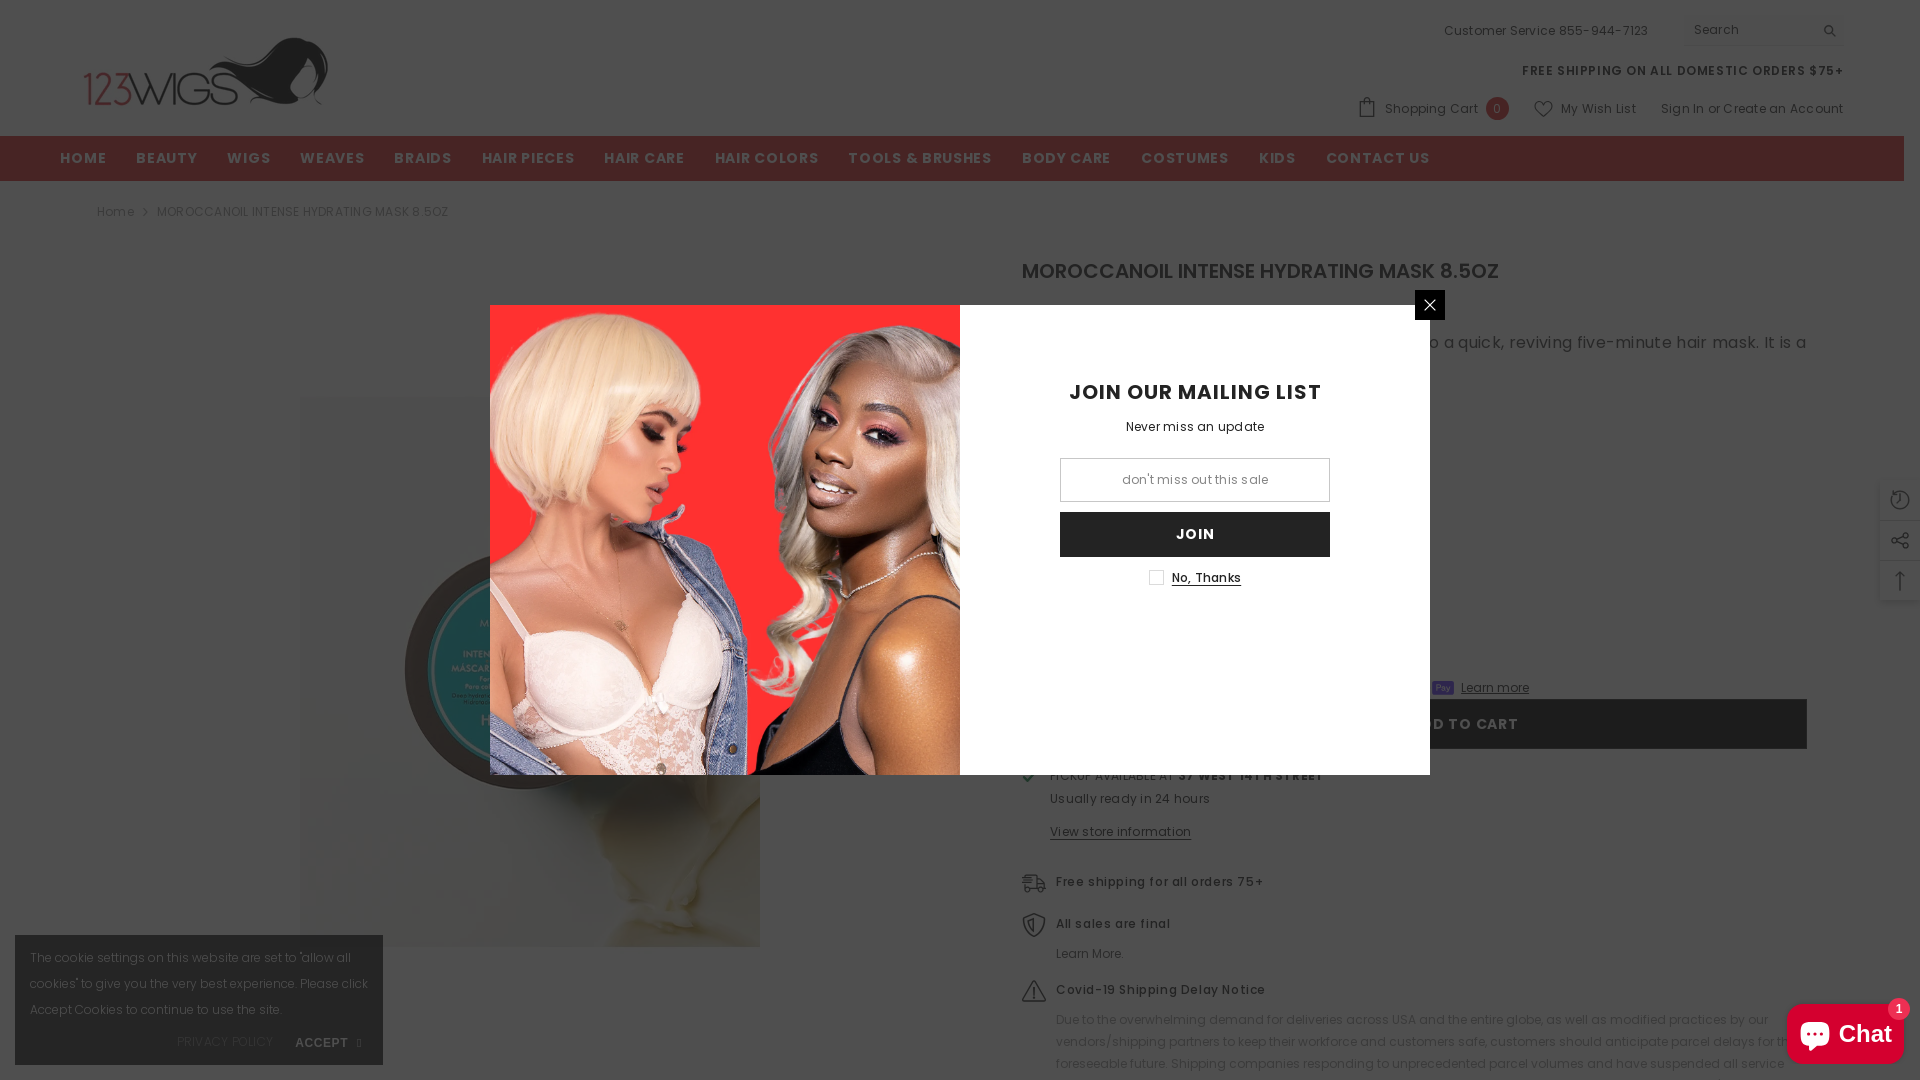  I want to click on Add to wishlist, so click(1082, 724).